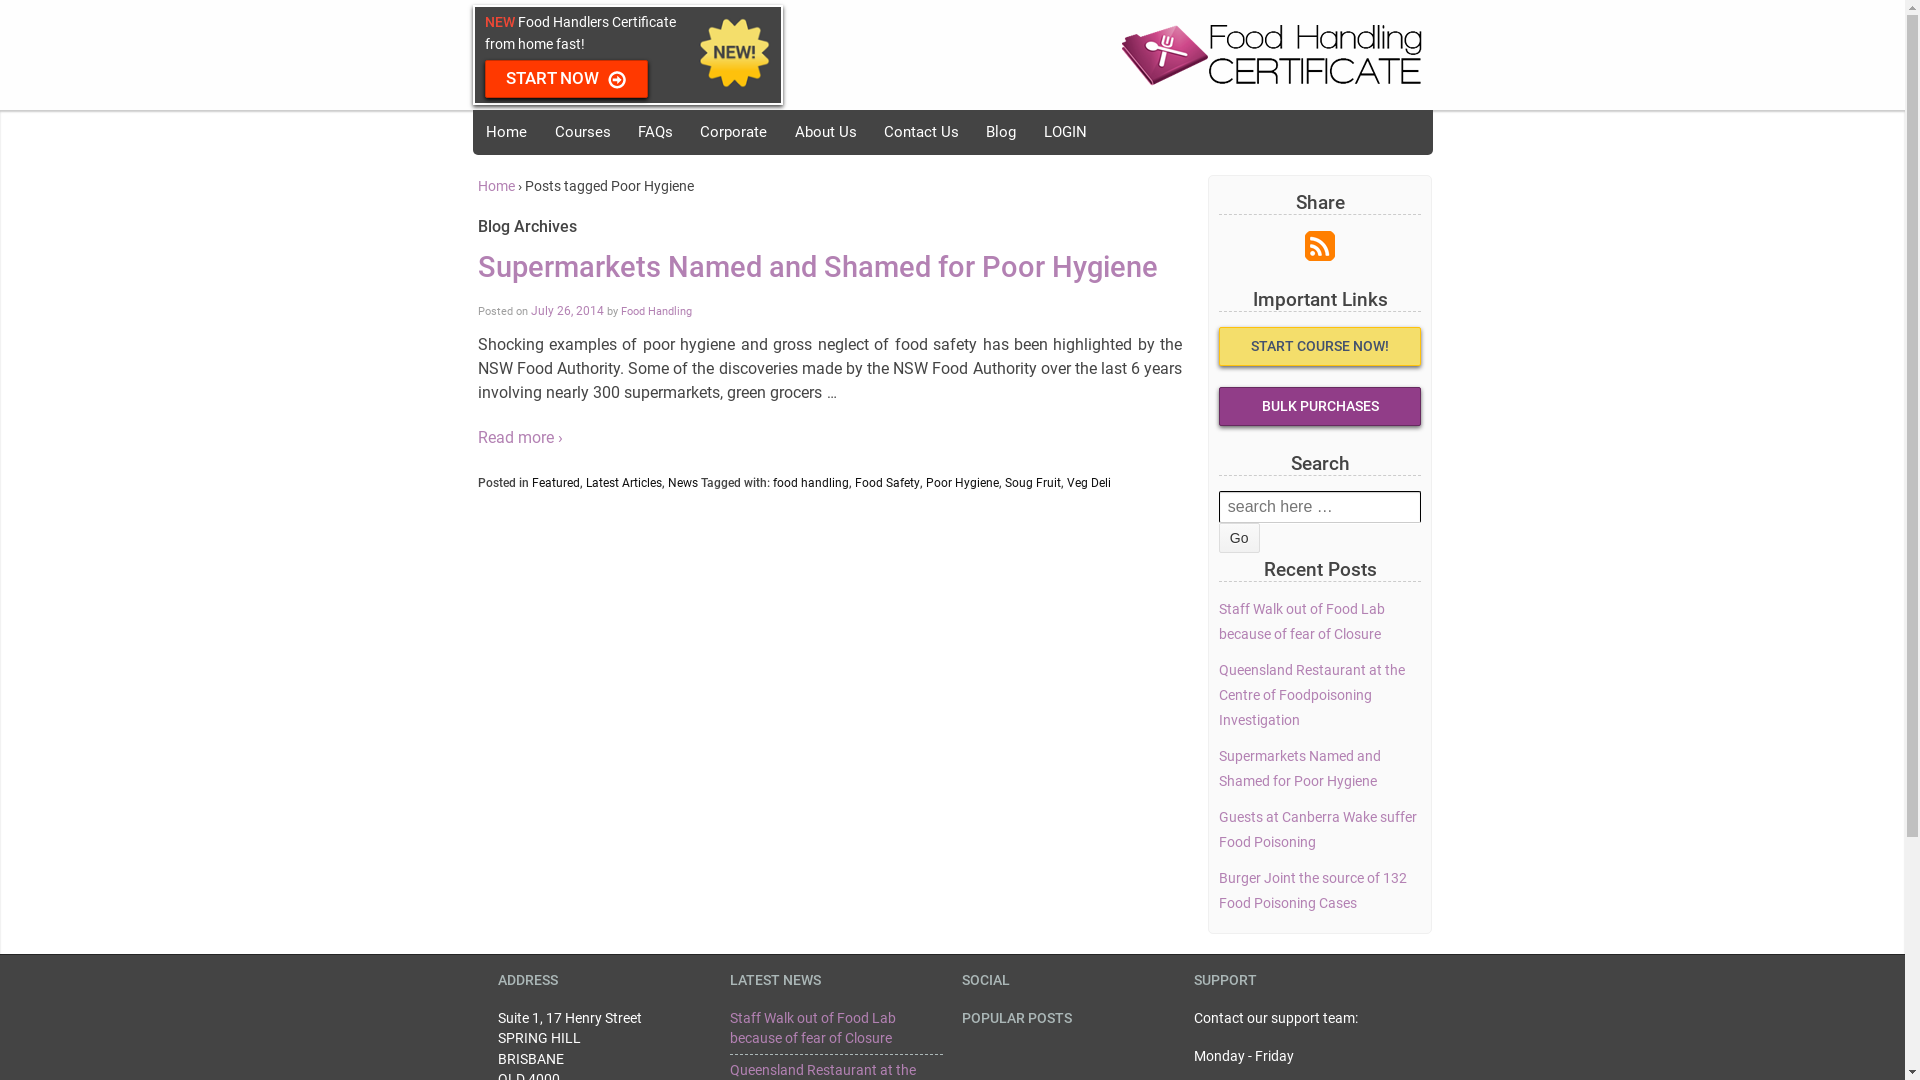 The width and height of the screenshot is (1920, 1080). I want to click on food handling, so click(810, 483).